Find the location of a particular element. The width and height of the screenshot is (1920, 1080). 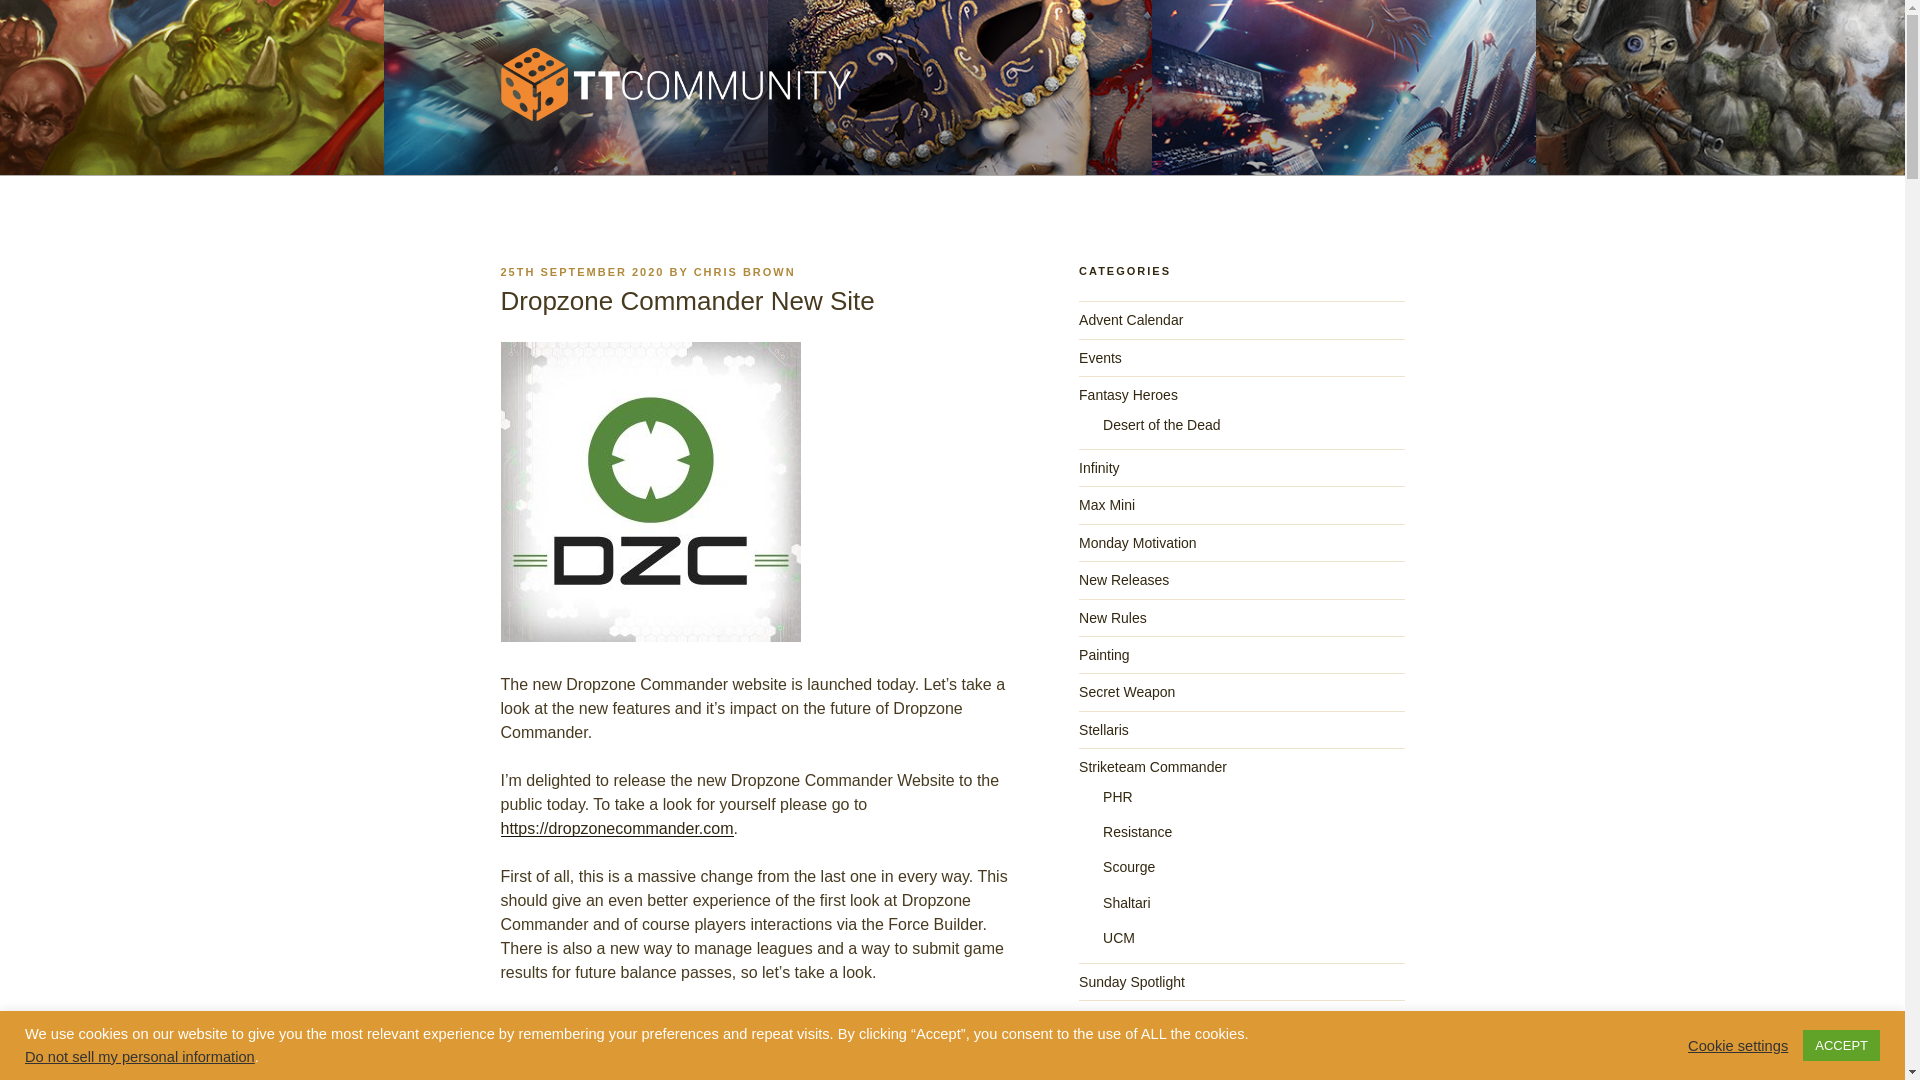

Max Mini is located at coordinates (1106, 504).